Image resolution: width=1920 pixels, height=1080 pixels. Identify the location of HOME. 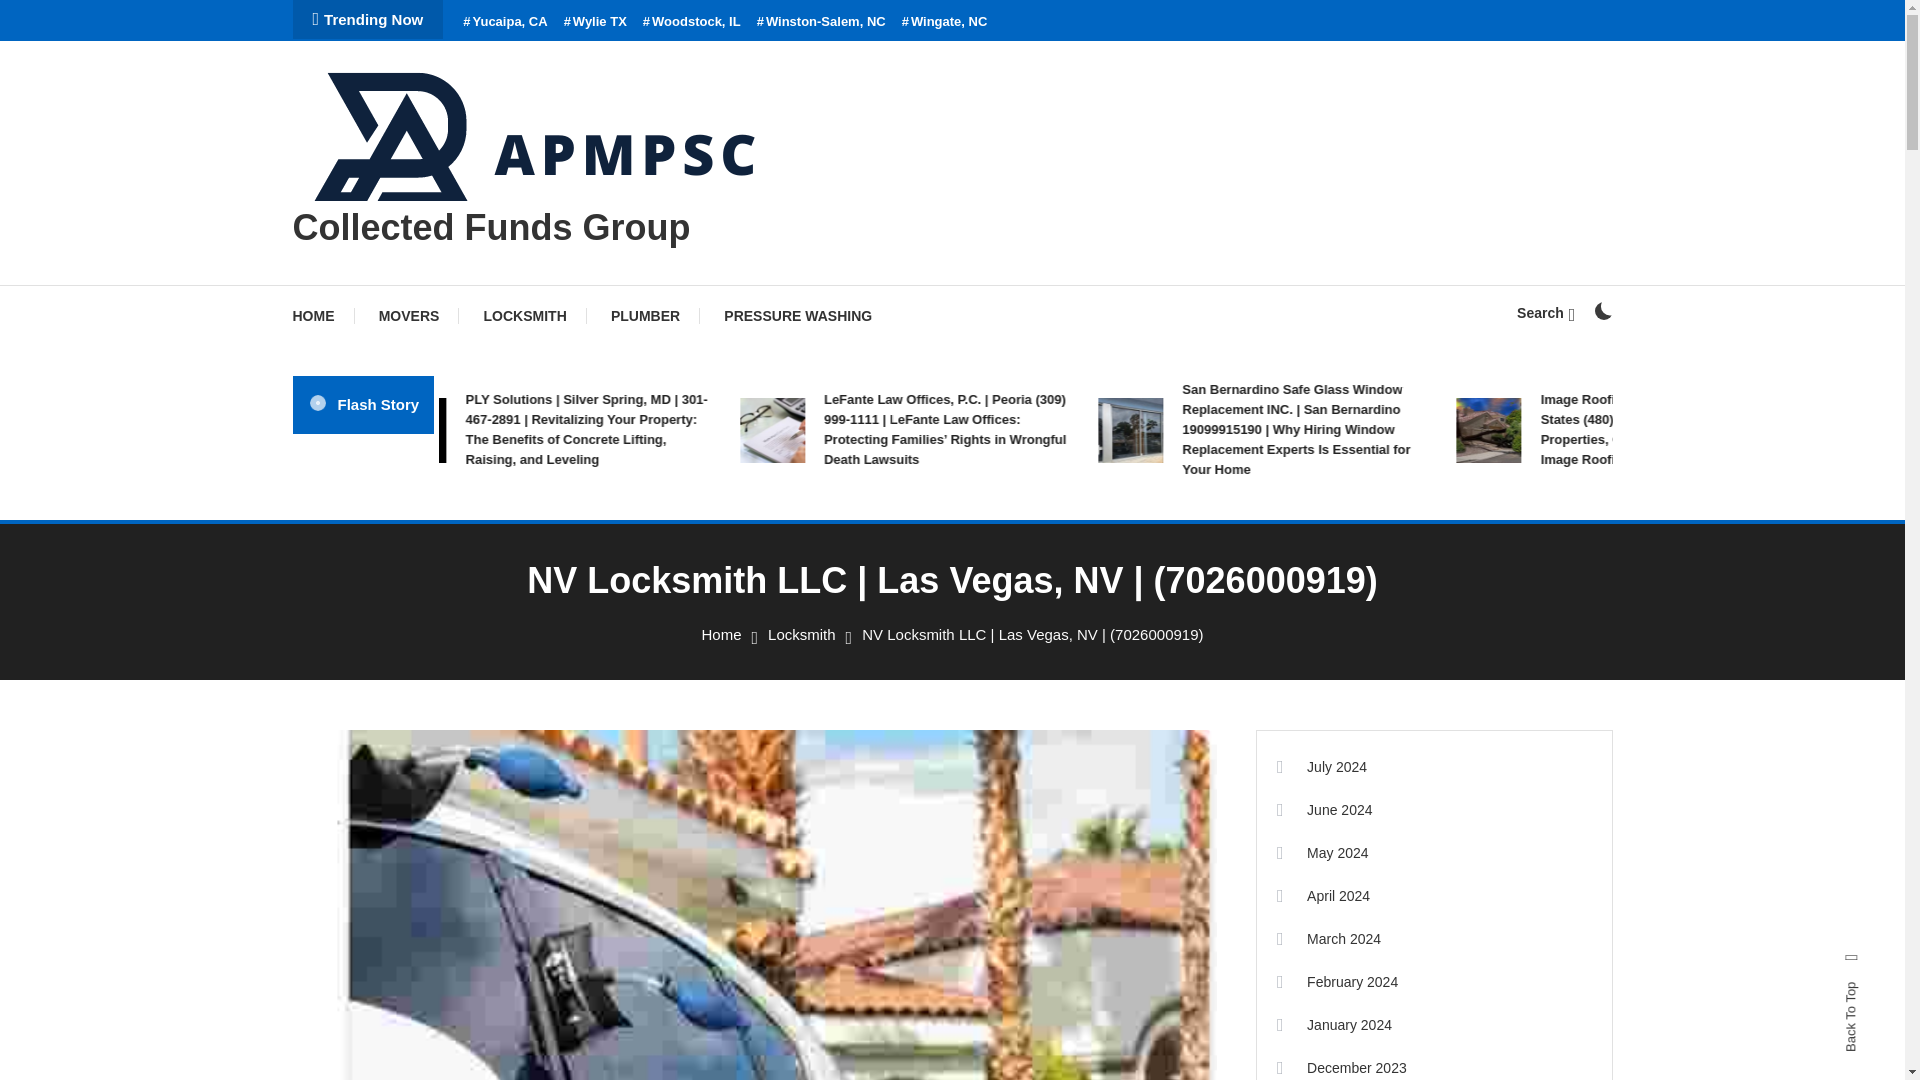
(322, 316).